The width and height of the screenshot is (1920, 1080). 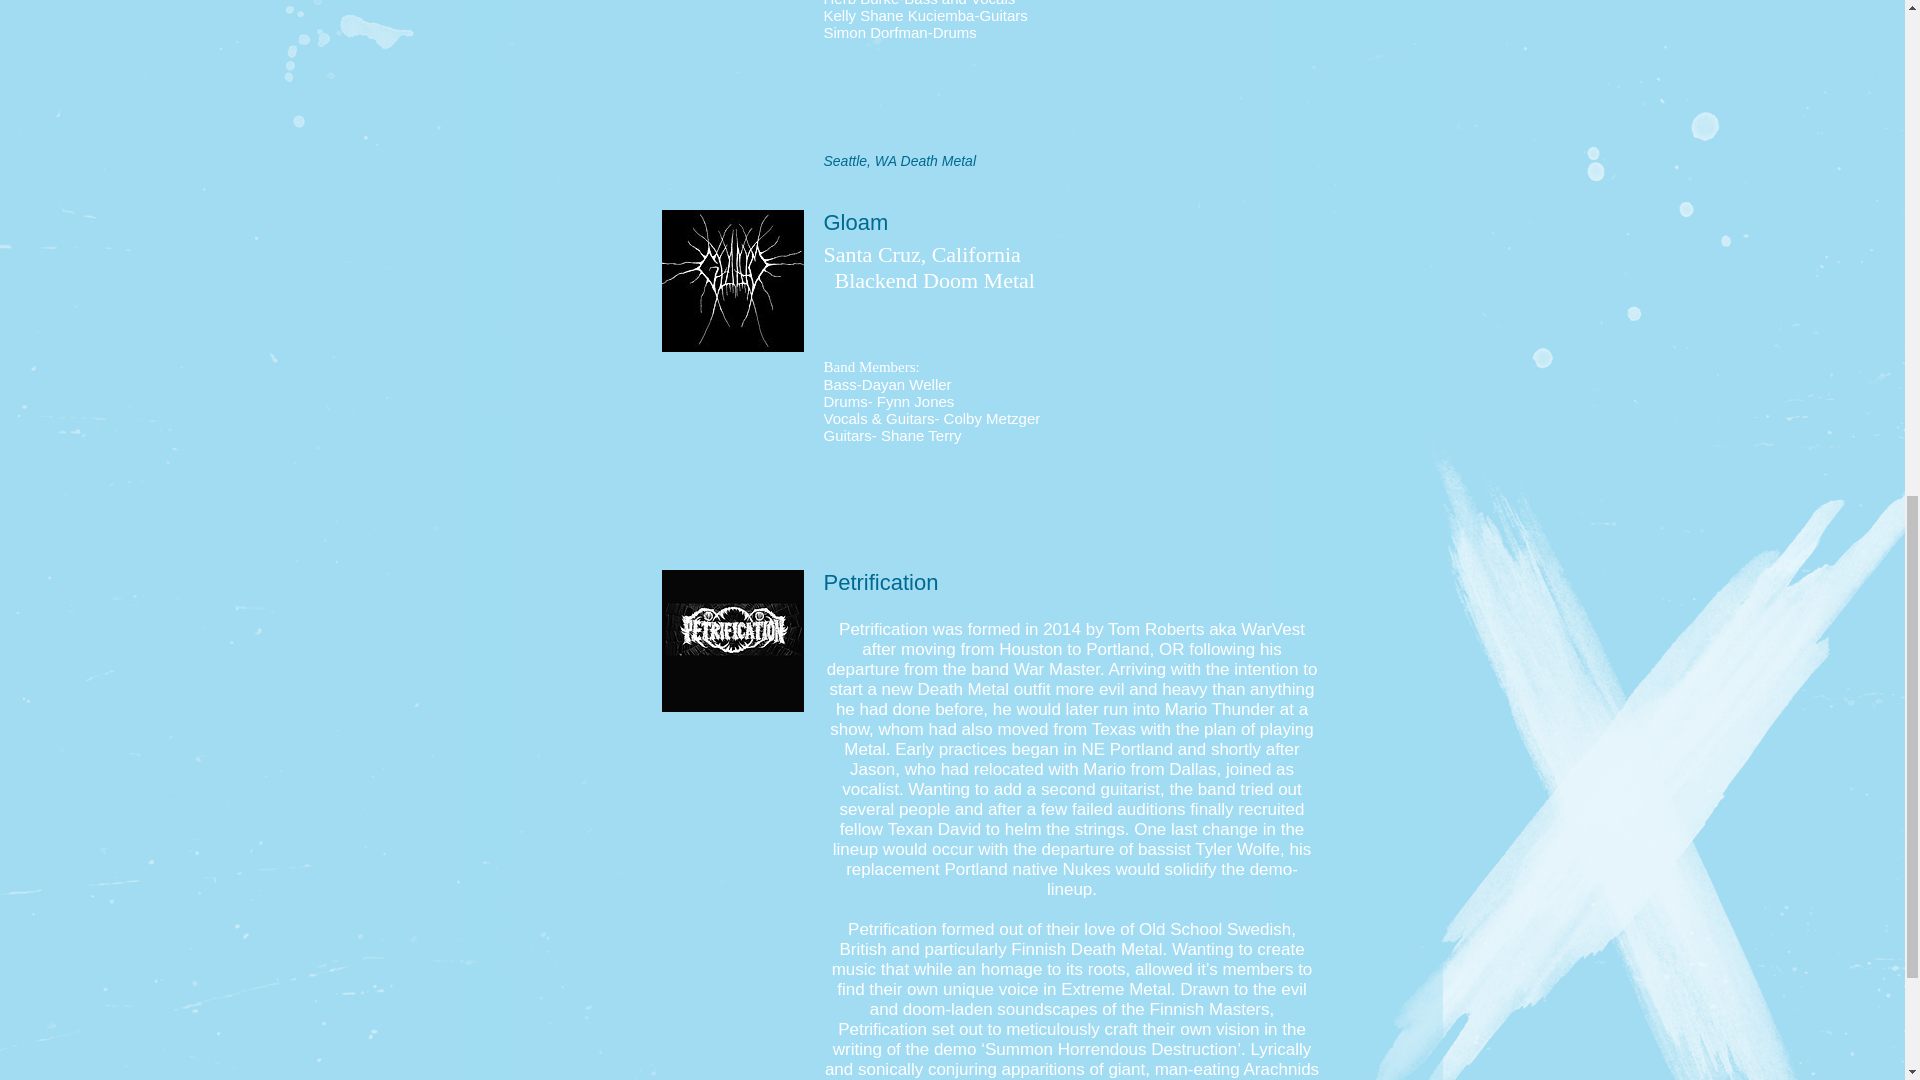 What do you see at coordinates (852, 434) in the screenshot?
I see `Guitars-` at bounding box center [852, 434].